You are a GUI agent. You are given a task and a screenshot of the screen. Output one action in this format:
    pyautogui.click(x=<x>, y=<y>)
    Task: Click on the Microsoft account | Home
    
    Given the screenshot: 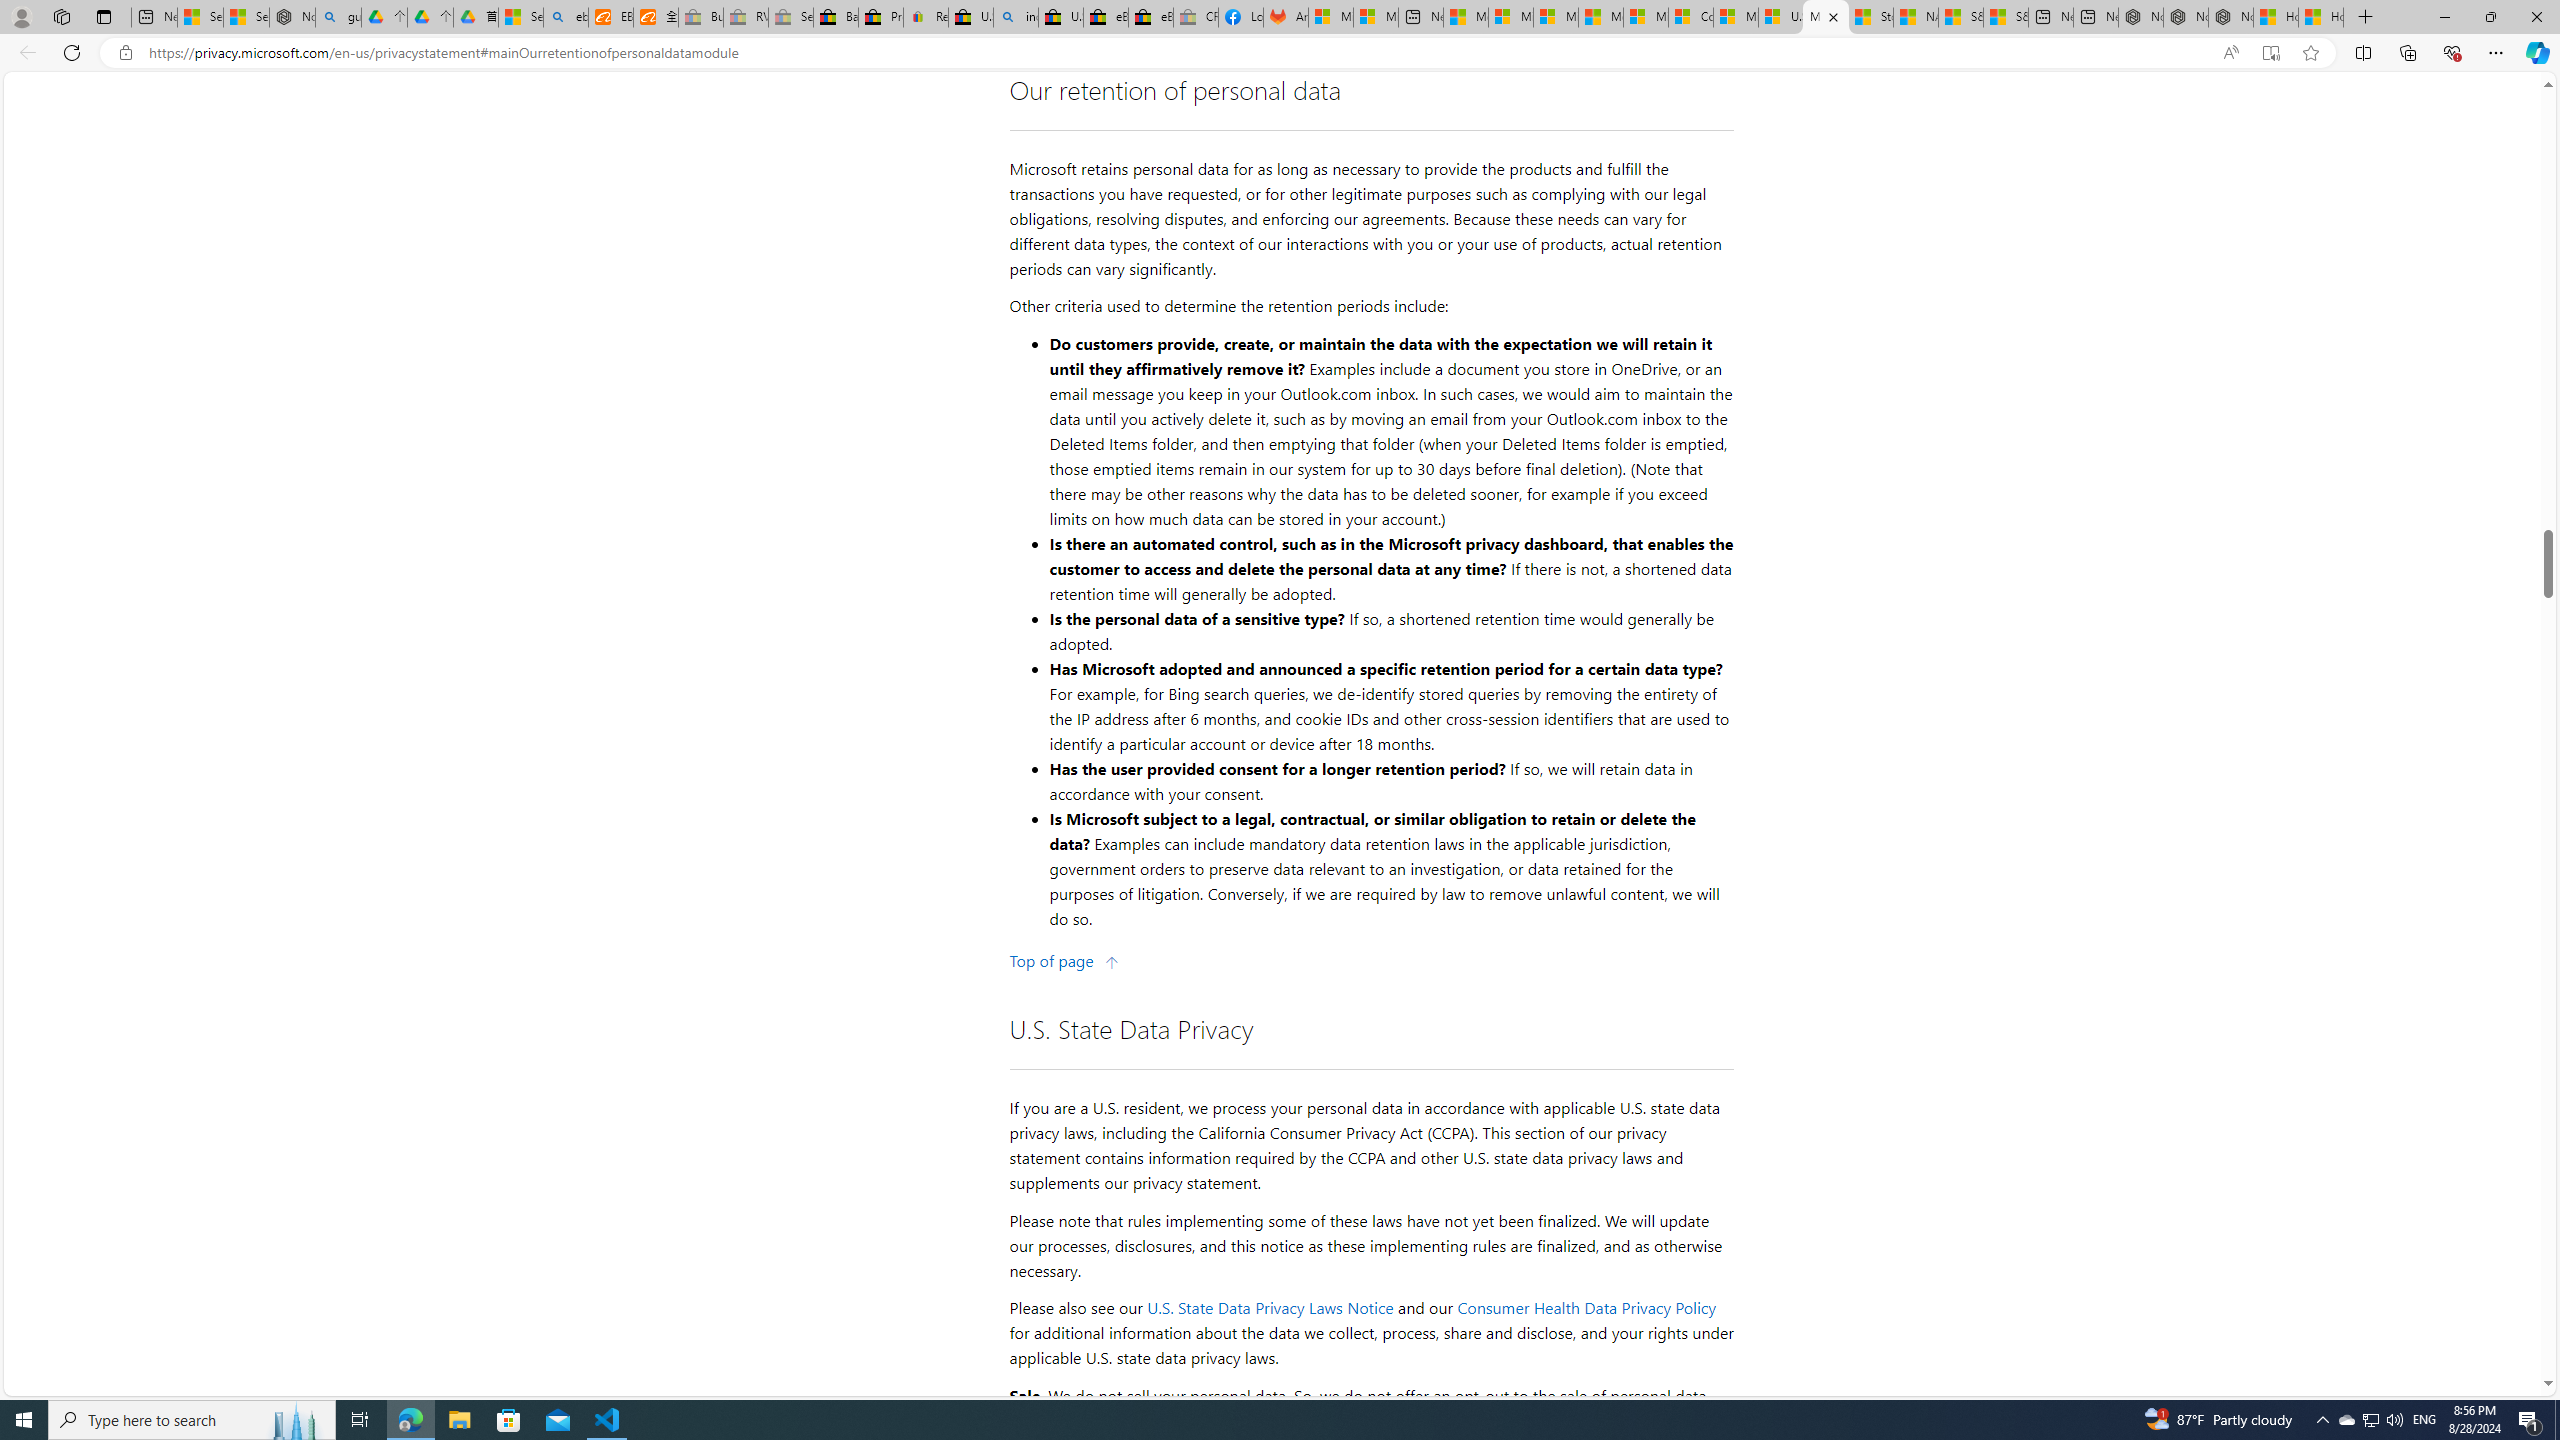 What is the action you would take?
    pyautogui.click(x=1556, y=17)
    